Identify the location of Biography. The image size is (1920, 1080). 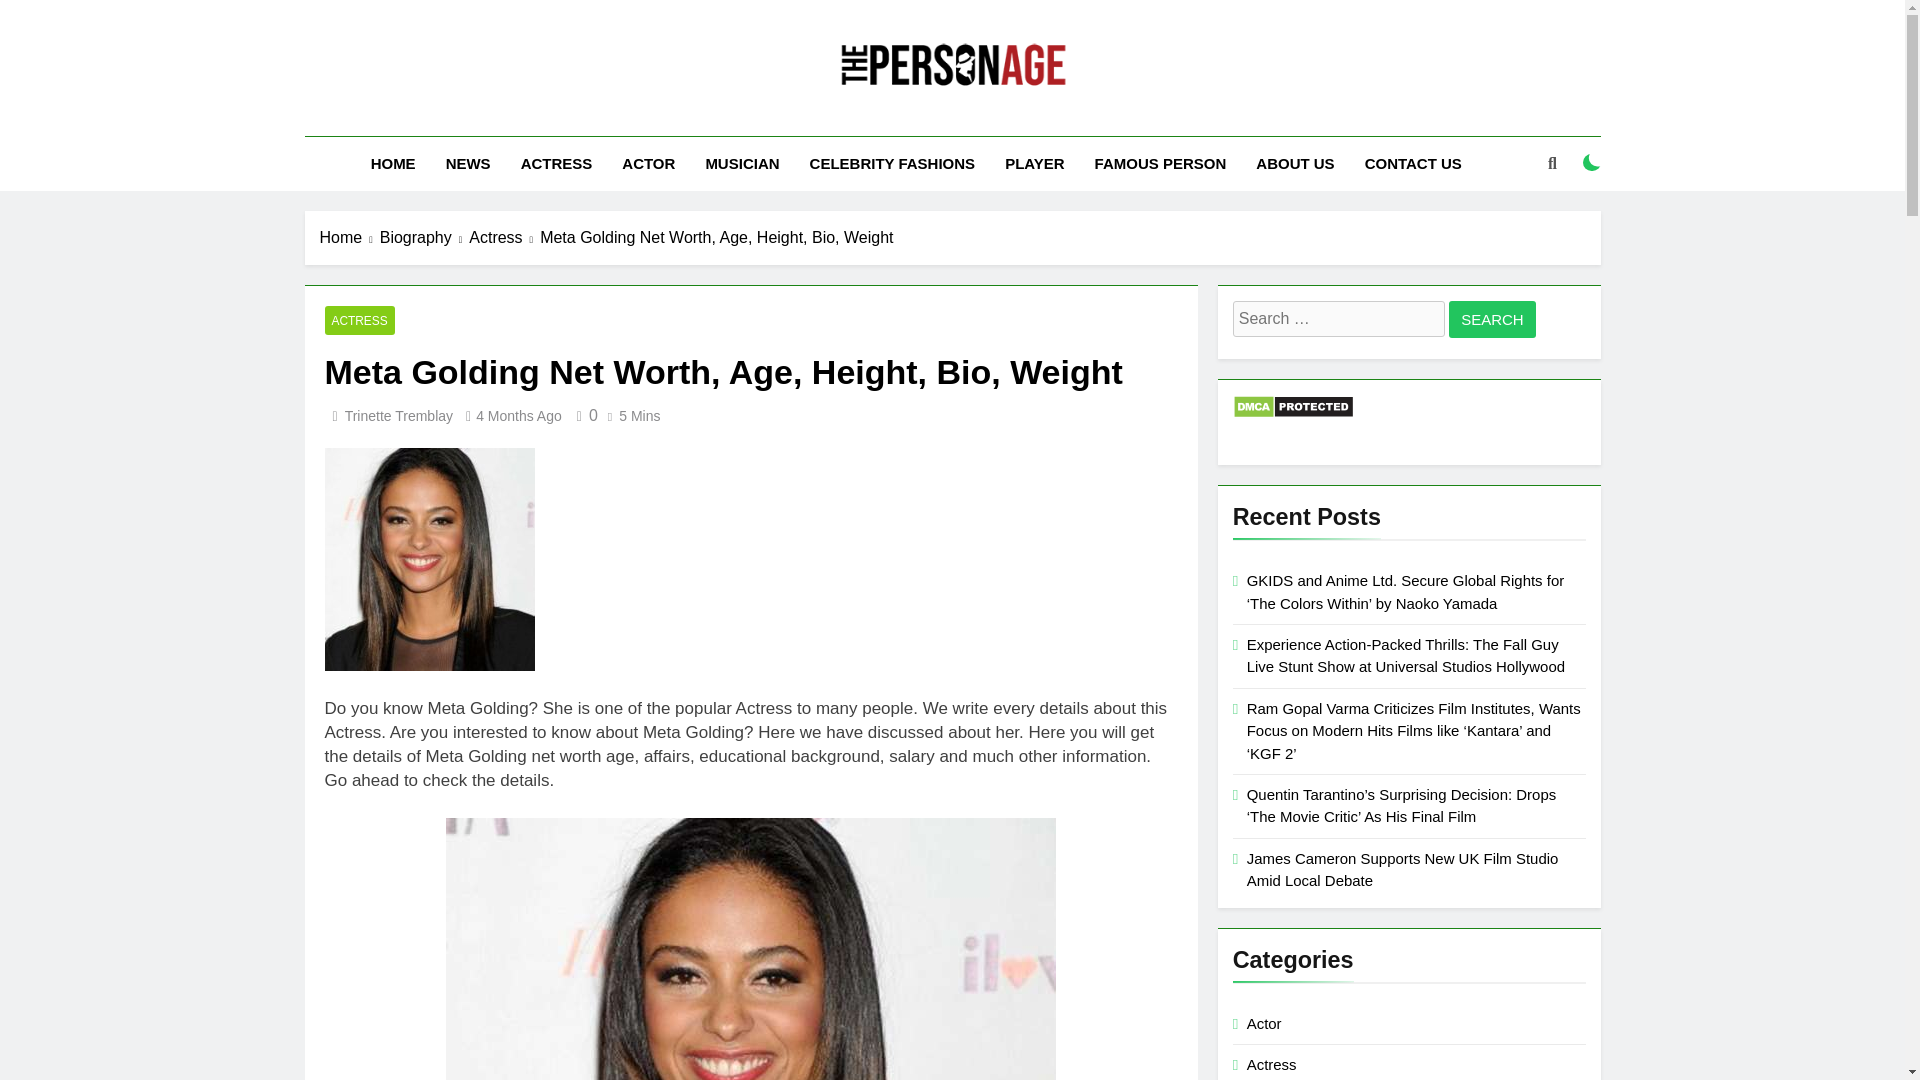
(425, 237).